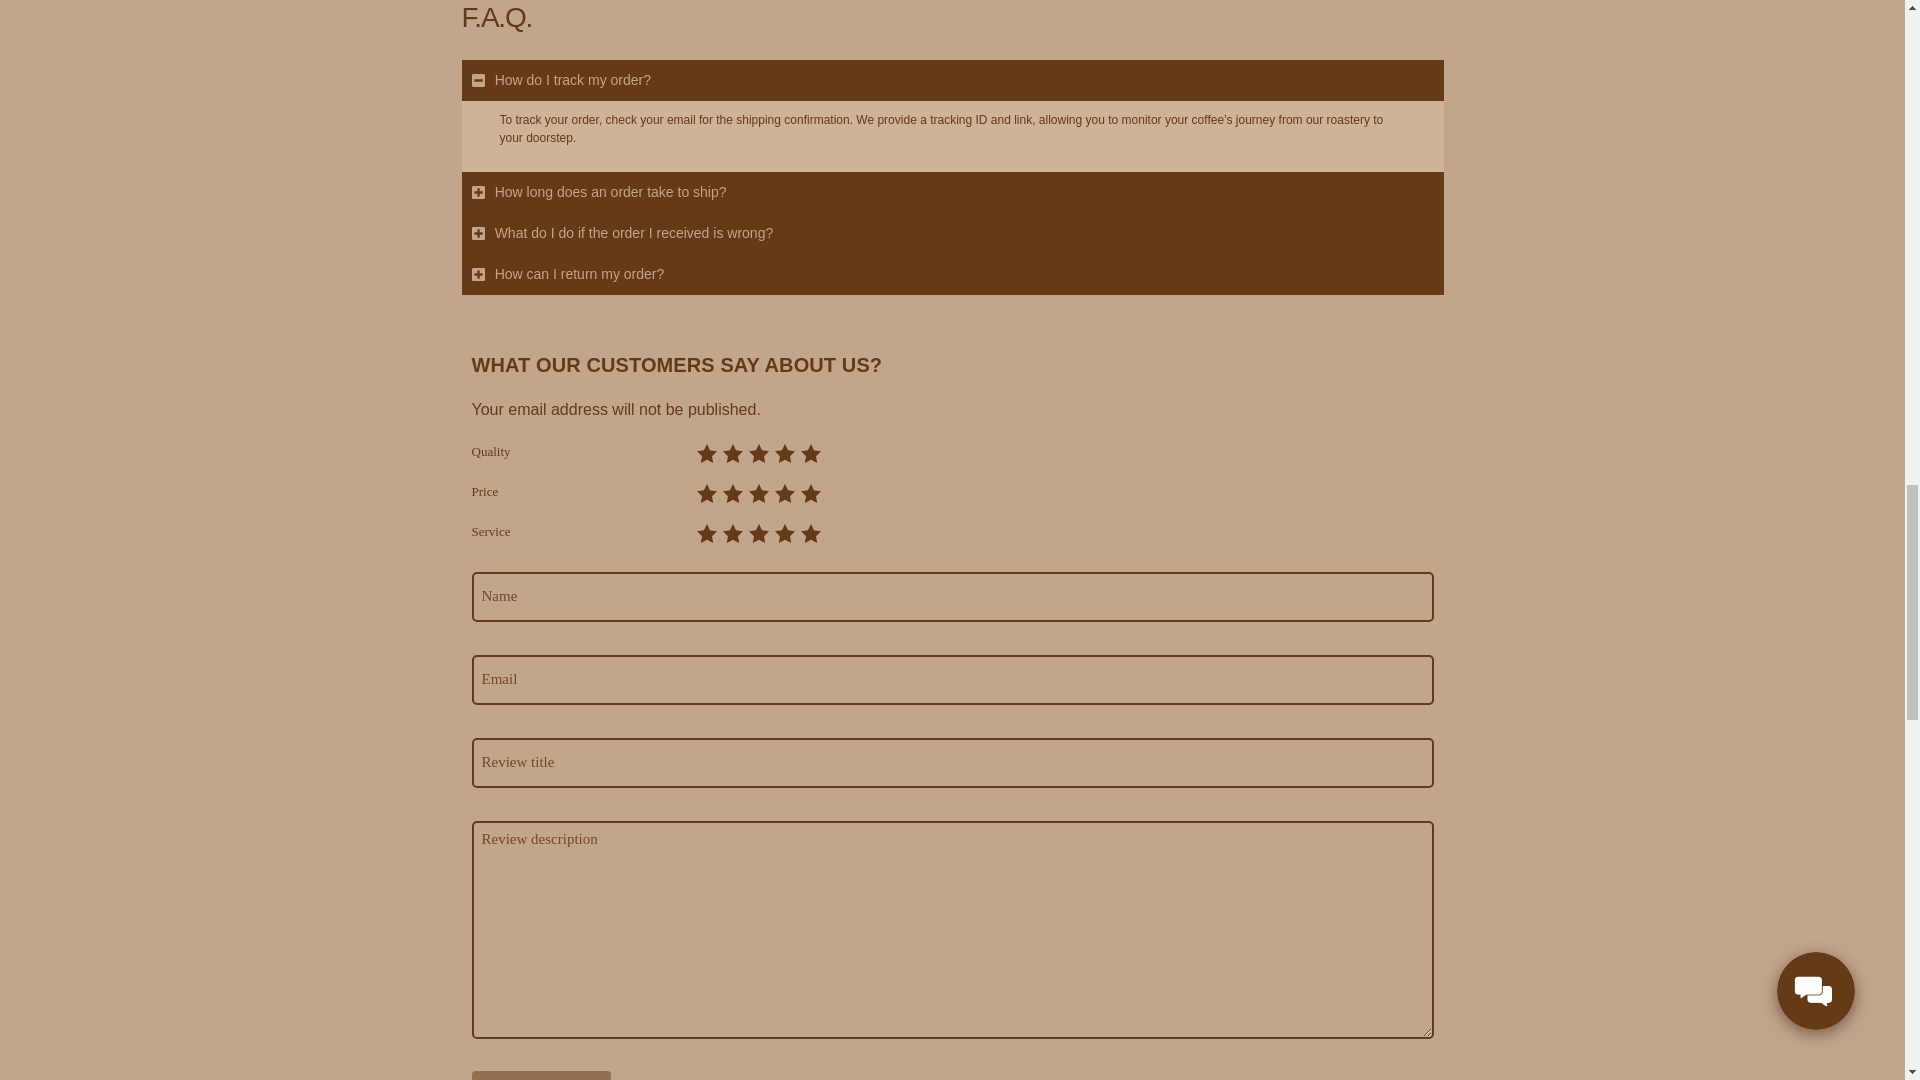 This screenshot has height=1080, width=1920. What do you see at coordinates (541, 1075) in the screenshot?
I see `Submit` at bounding box center [541, 1075].